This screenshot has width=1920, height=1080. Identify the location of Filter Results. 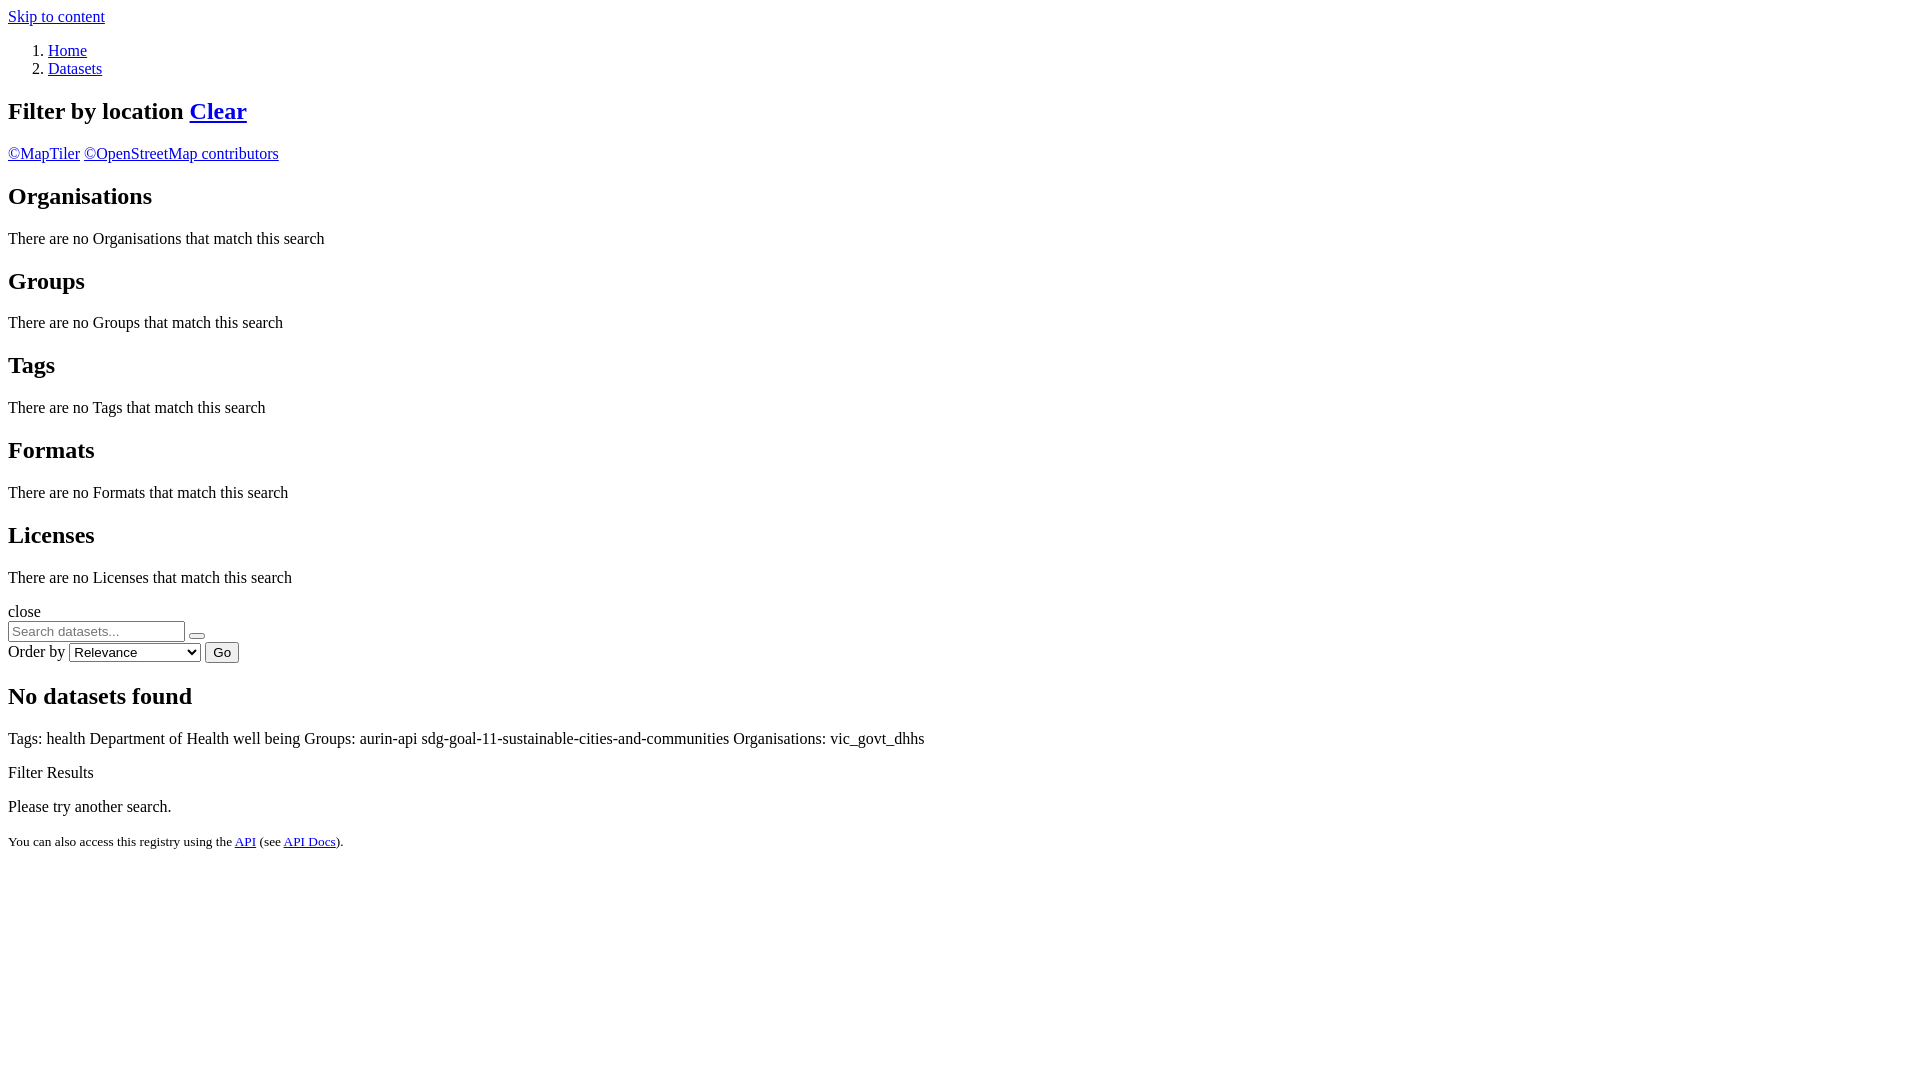
(51, 772).